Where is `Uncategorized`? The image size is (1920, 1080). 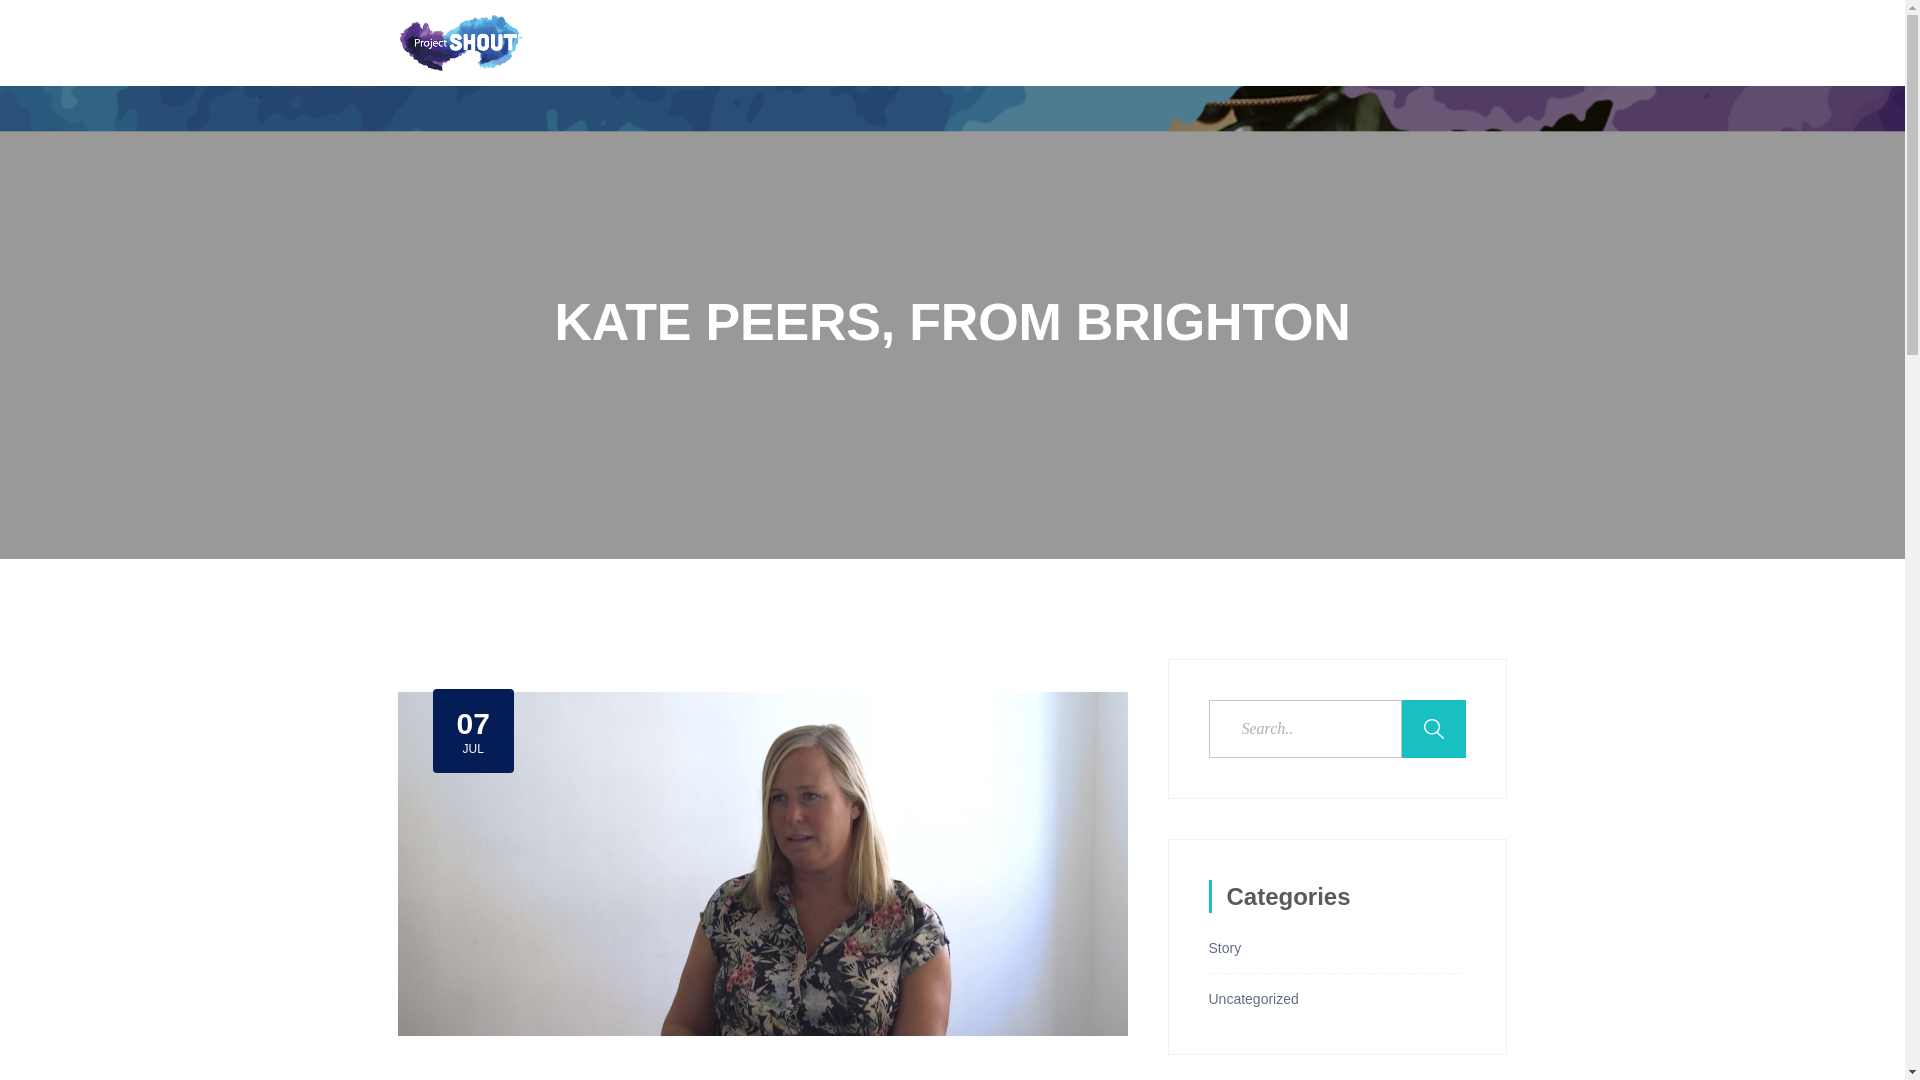
Uncategorized is located at coordinates (1252, 998).